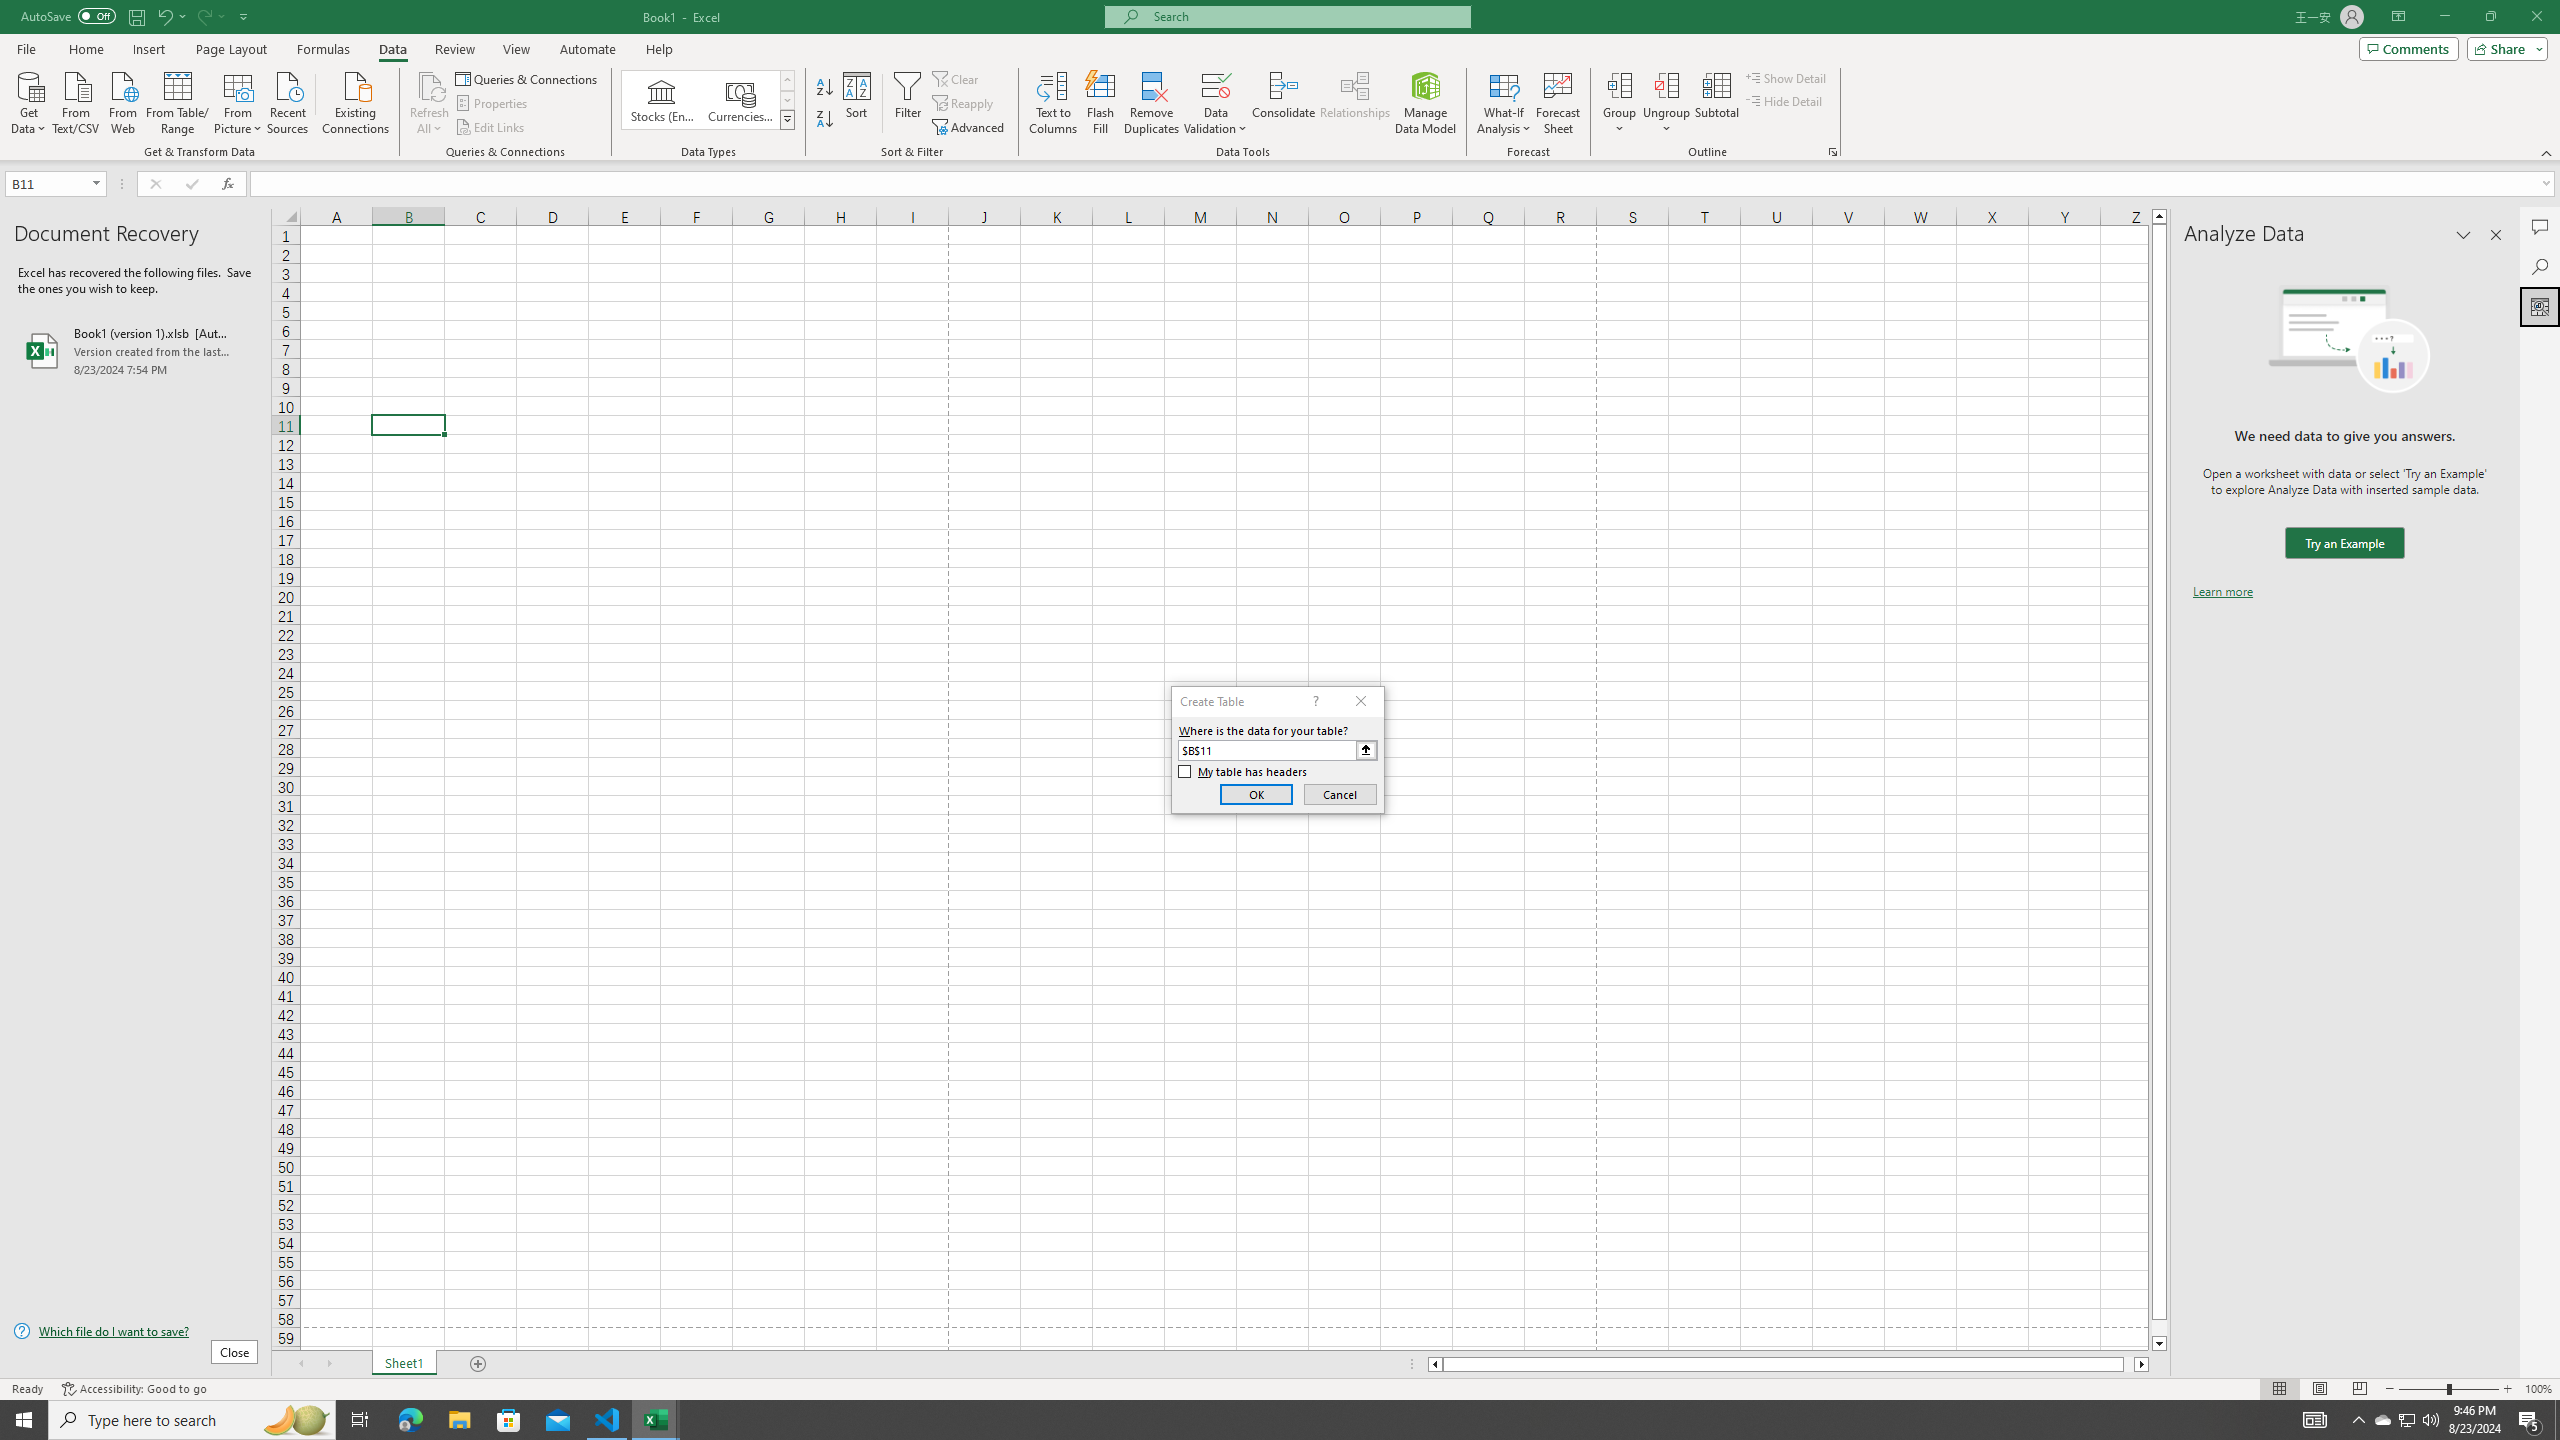 This screenshot has width=2560, height=1440. What do you see at coordinates (1786, 78) in the screenshot?
I see `Show Detail` at bounding box center [1786, 78].